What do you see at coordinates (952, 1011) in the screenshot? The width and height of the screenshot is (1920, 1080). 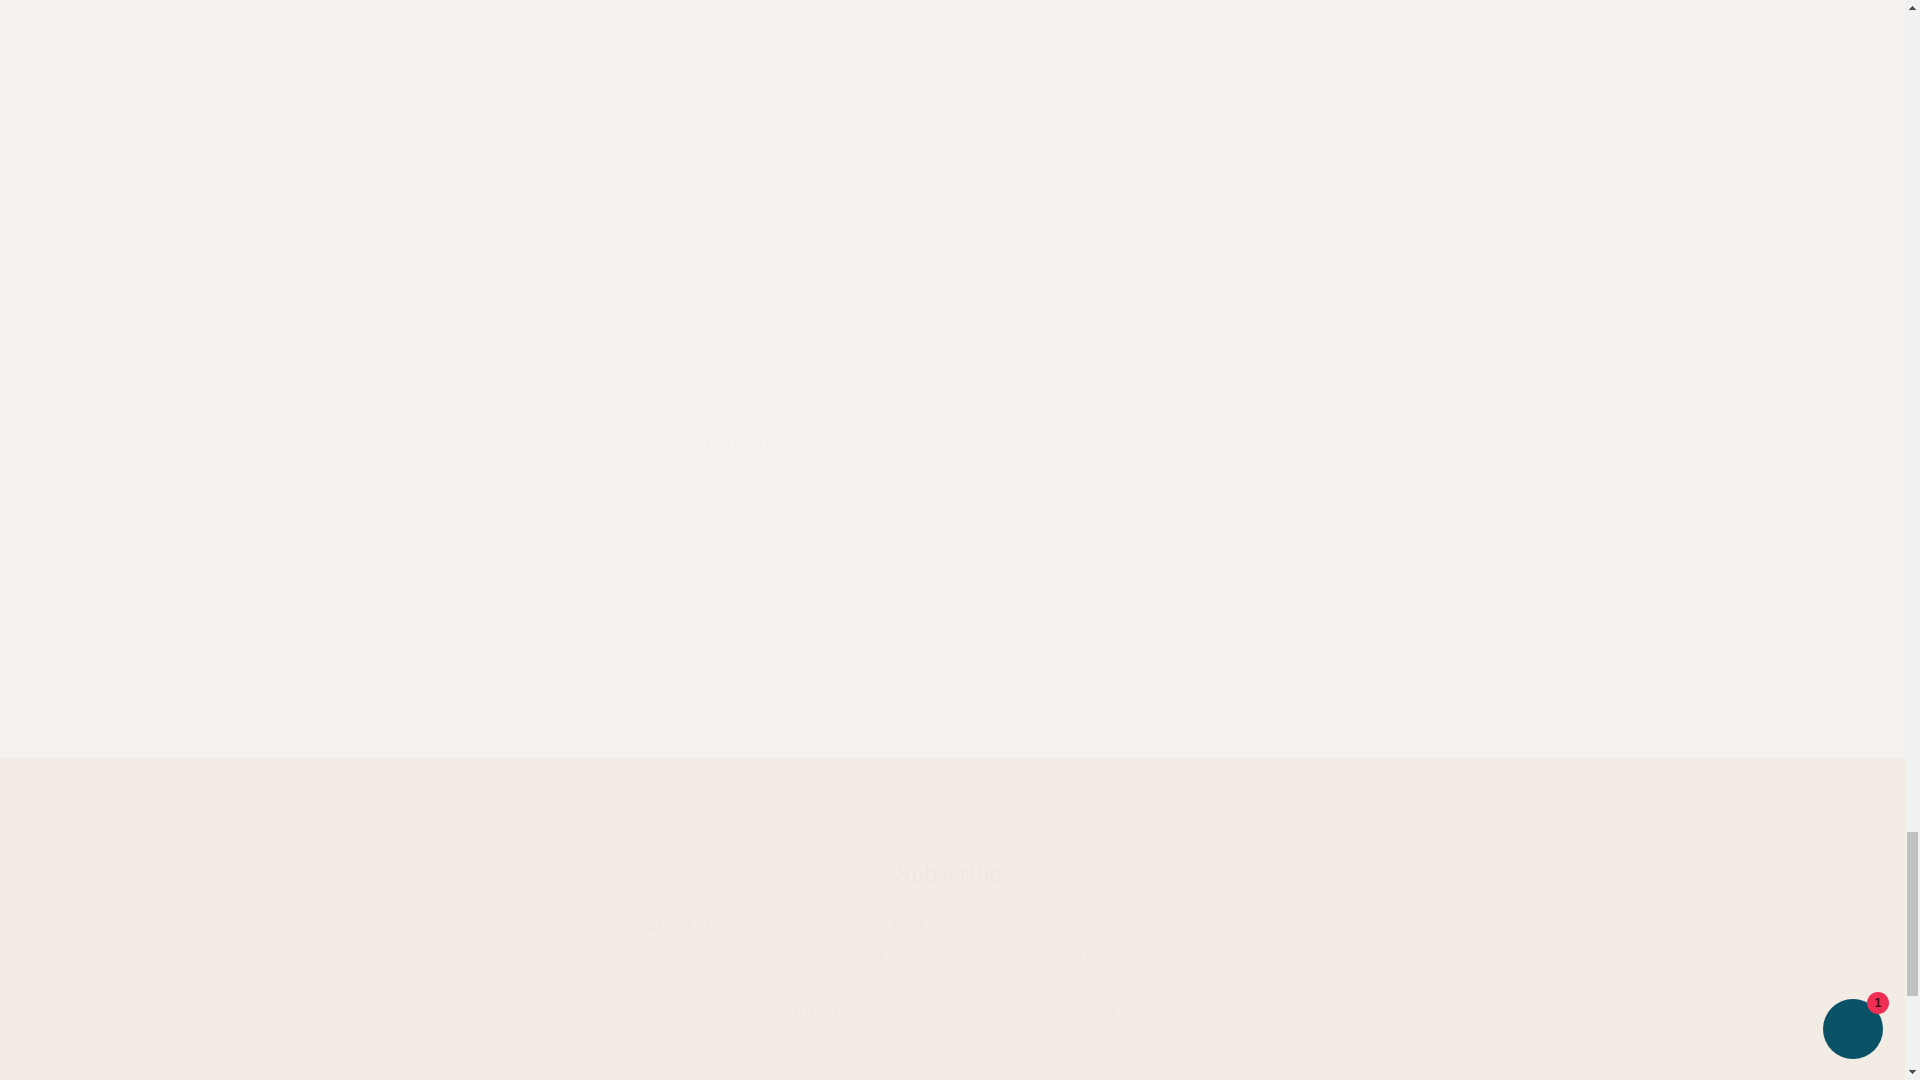 I see `Email` at bounding box center [952, 1011].